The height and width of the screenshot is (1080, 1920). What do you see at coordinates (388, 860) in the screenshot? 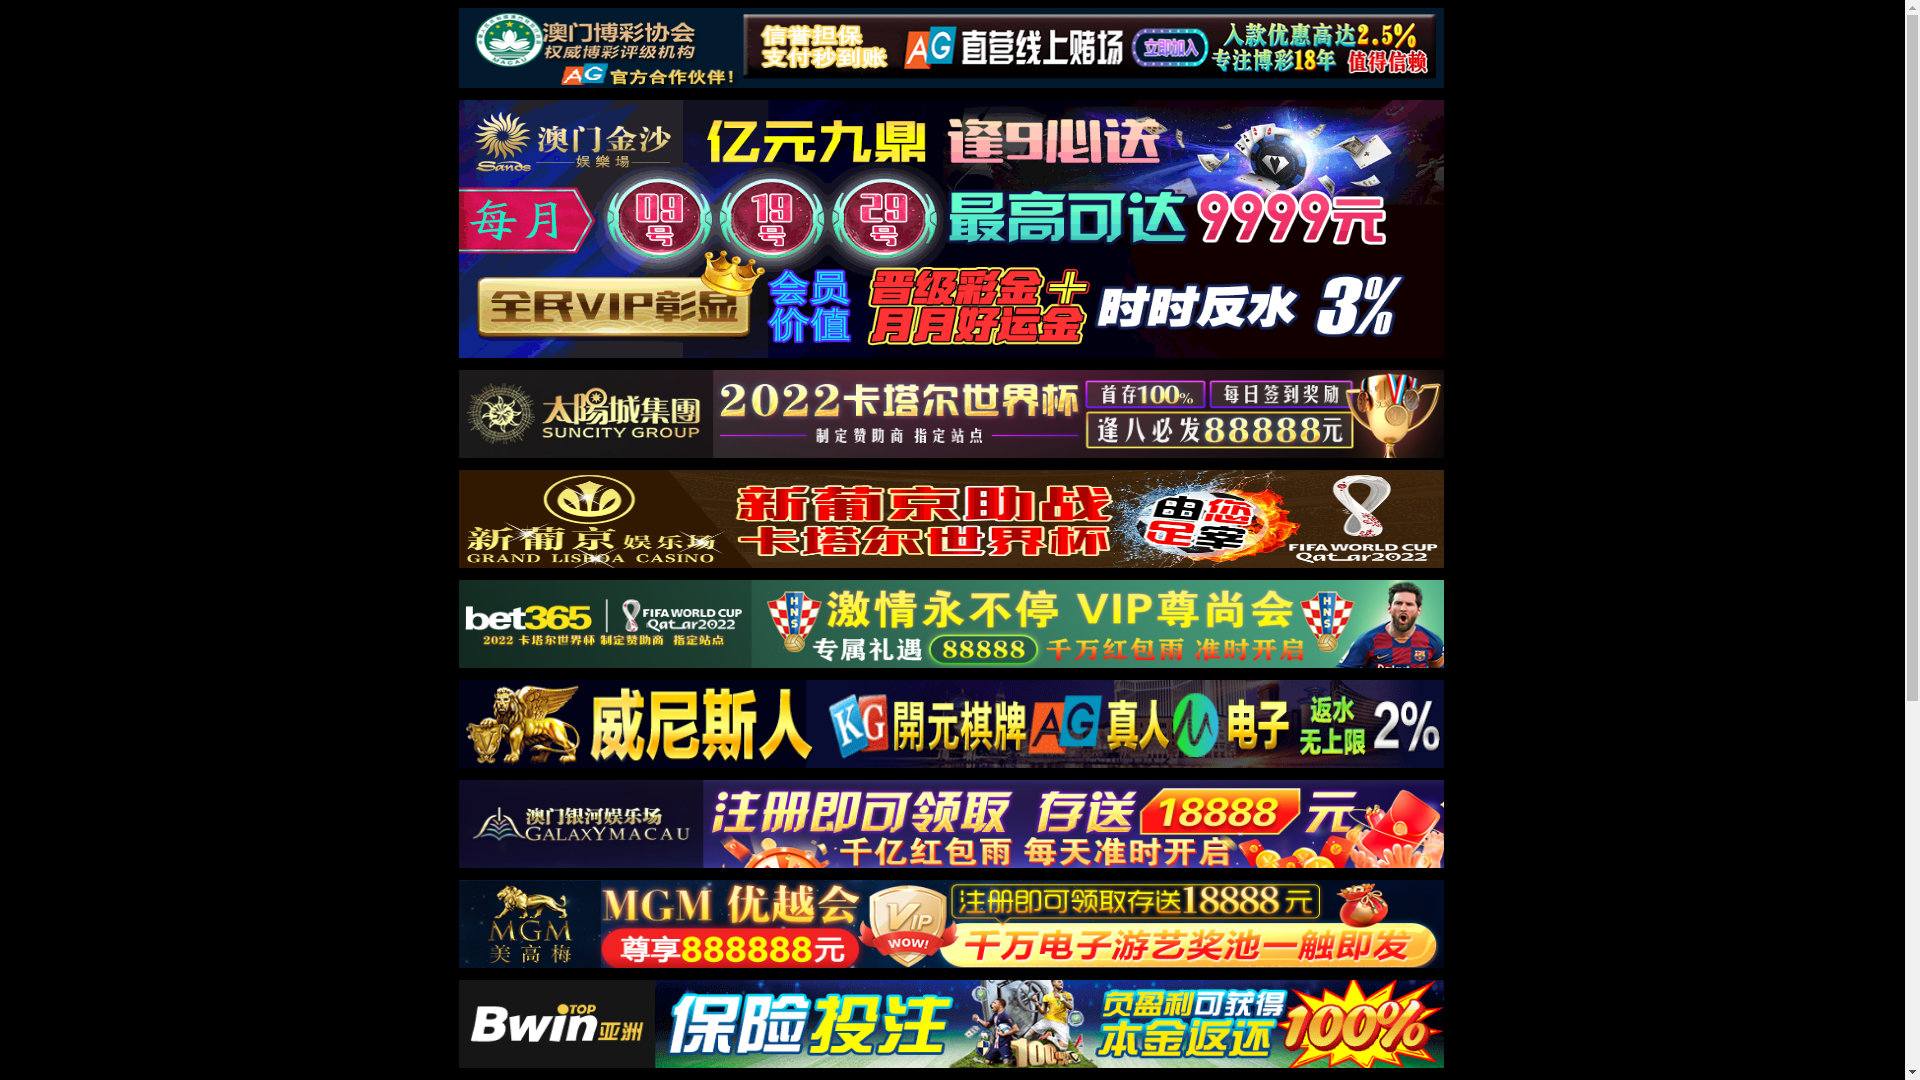
I see `>>` at bounding box center [388, 860].